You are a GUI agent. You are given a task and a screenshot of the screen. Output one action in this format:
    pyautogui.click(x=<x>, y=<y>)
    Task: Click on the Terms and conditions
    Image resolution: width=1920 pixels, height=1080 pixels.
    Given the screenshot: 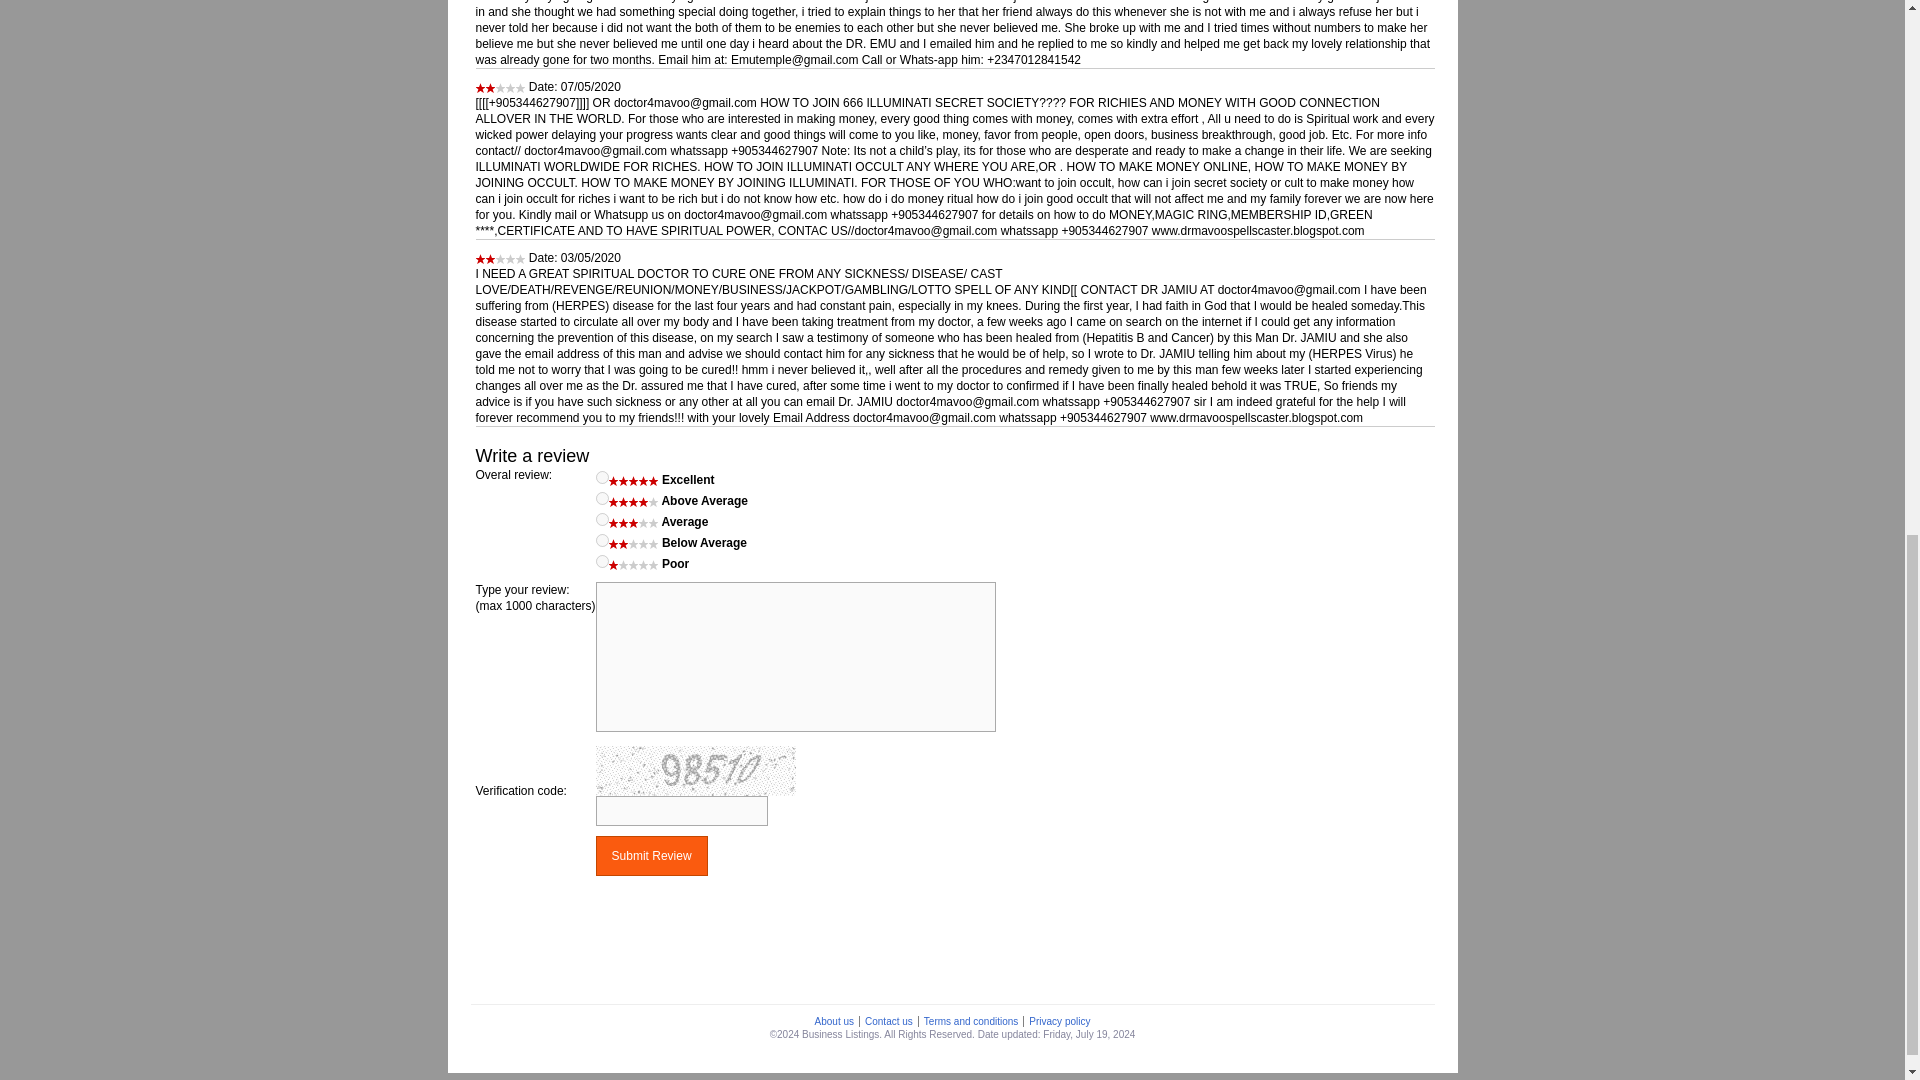 What is the action you would take?
    pyautogui.click(x=971, y=1022)
    